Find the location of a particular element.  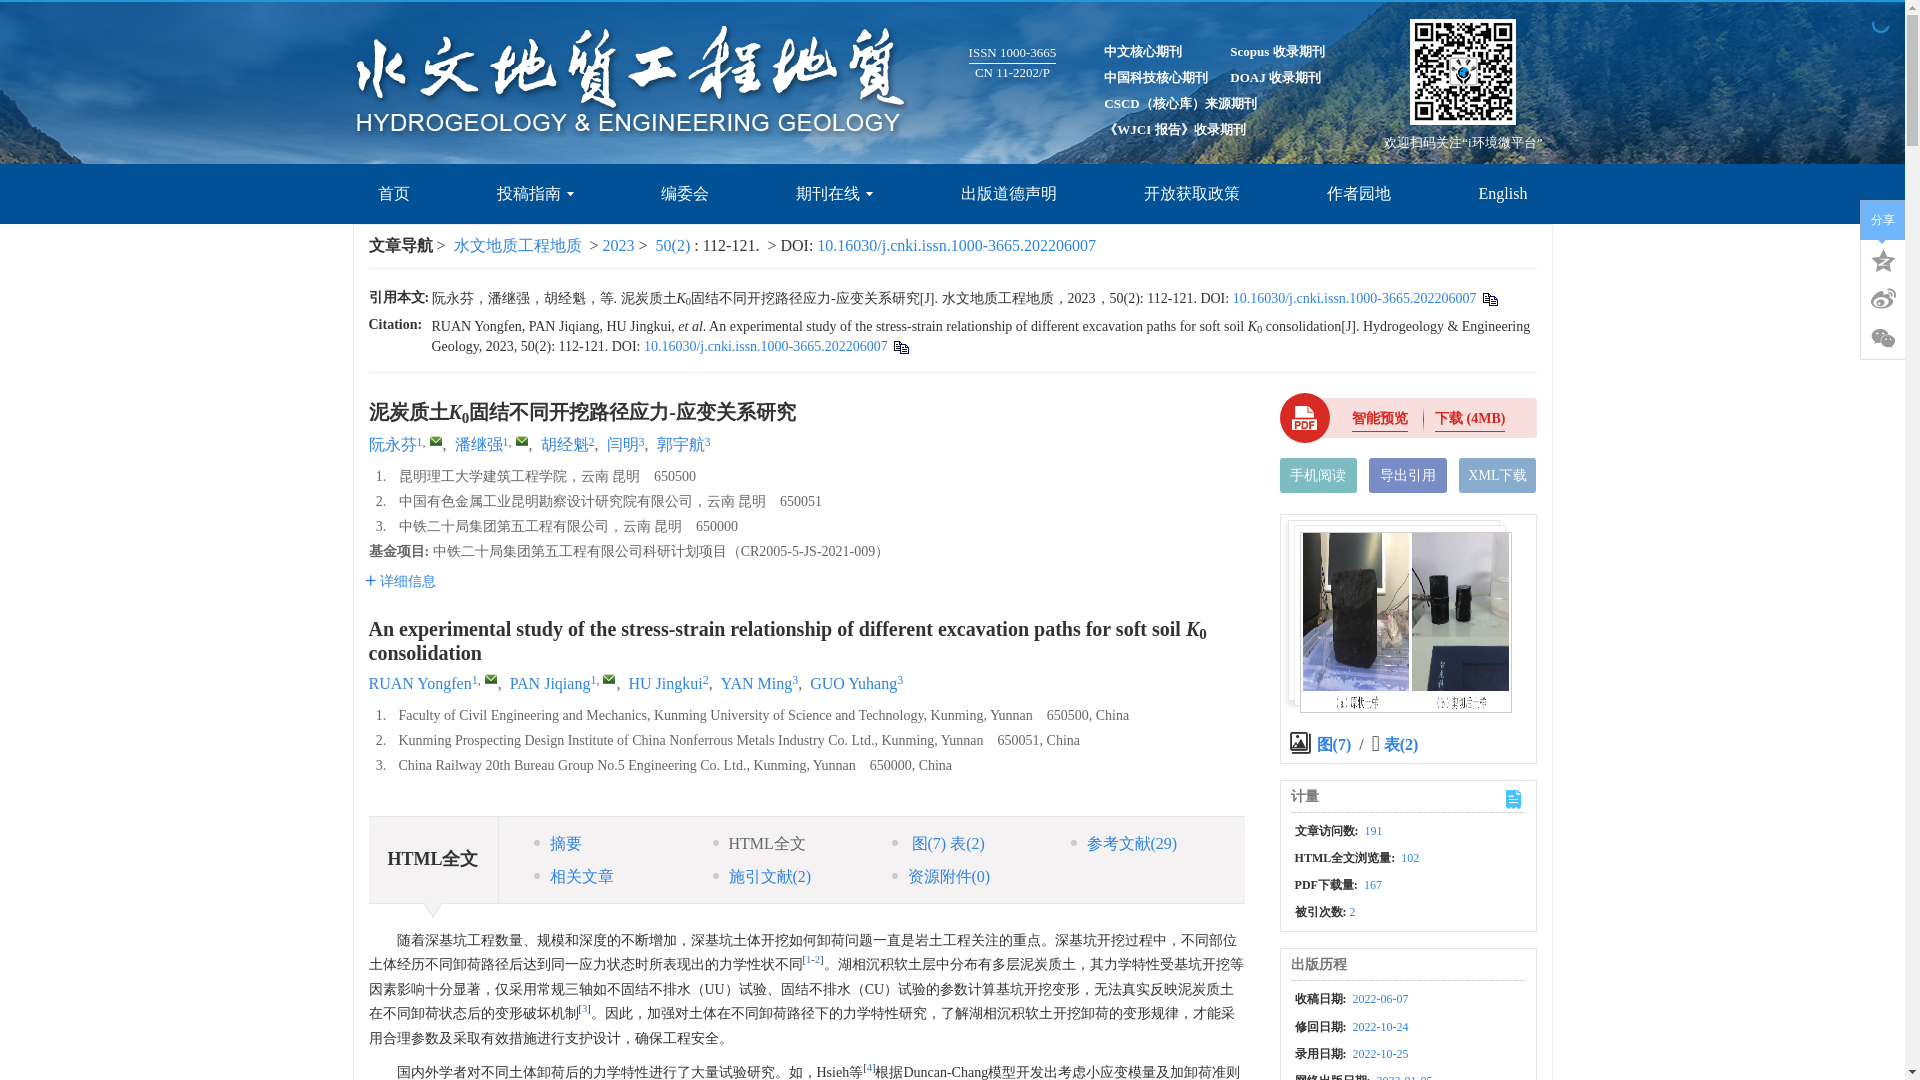

copy to clipboard is located at coordinates (900, 346).